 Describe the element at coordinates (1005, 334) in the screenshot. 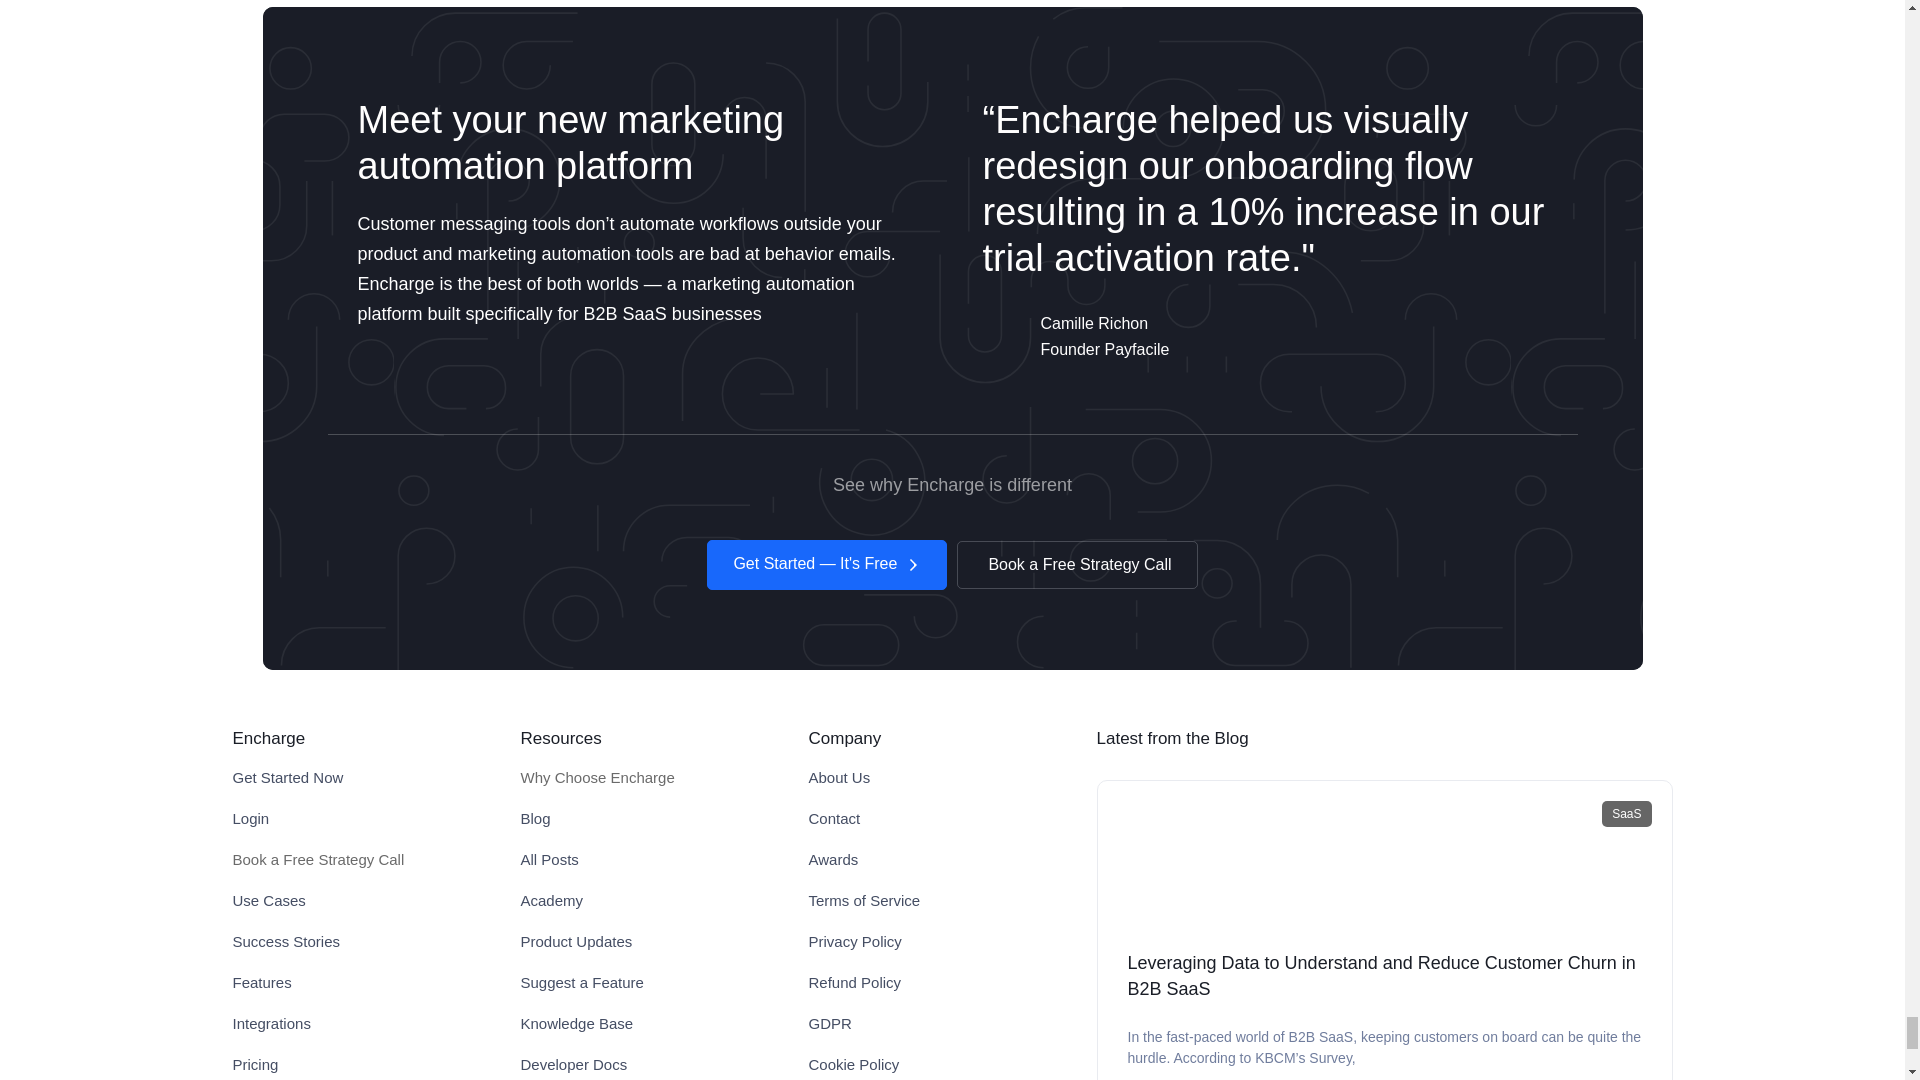

I see `camille-photo` at that location.